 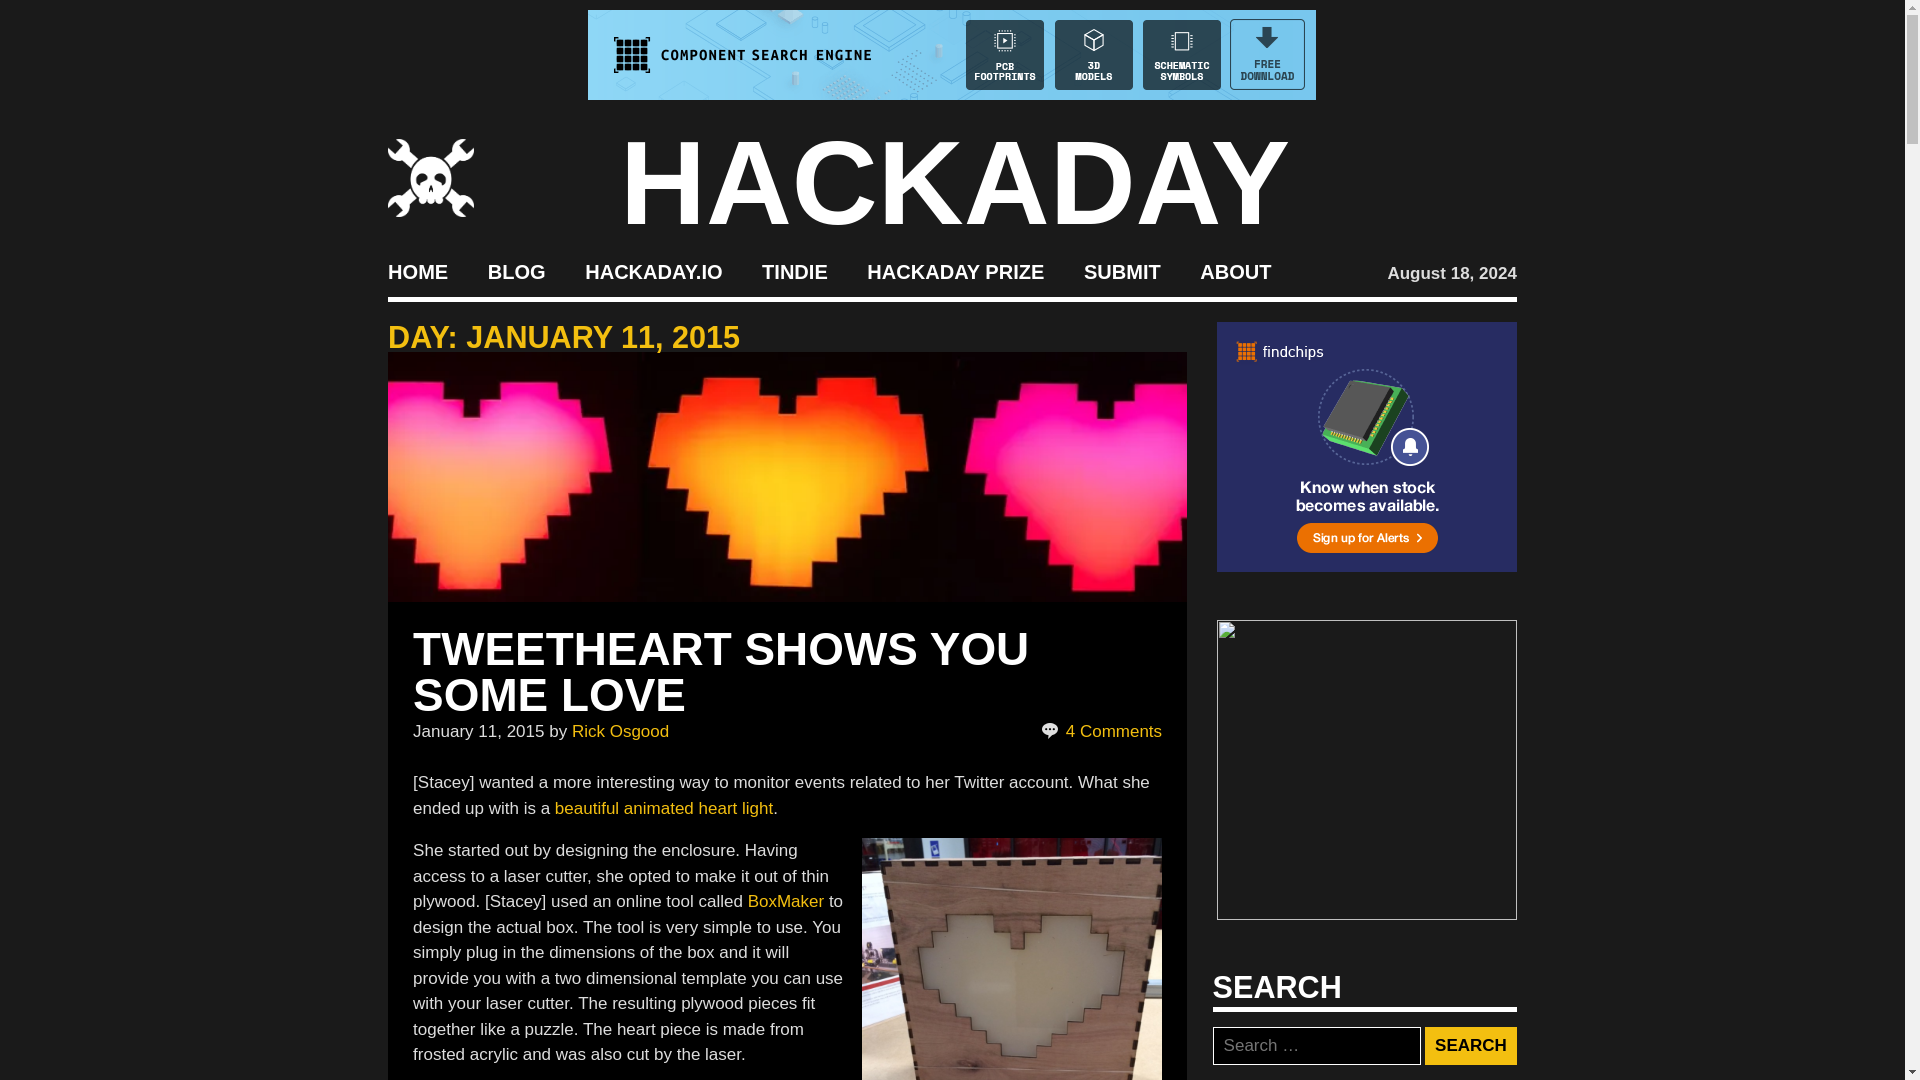 What do you see at coordinates (955, 182) in the screenshot?
I see `HACKADAY` at bounding box center [955, 182].